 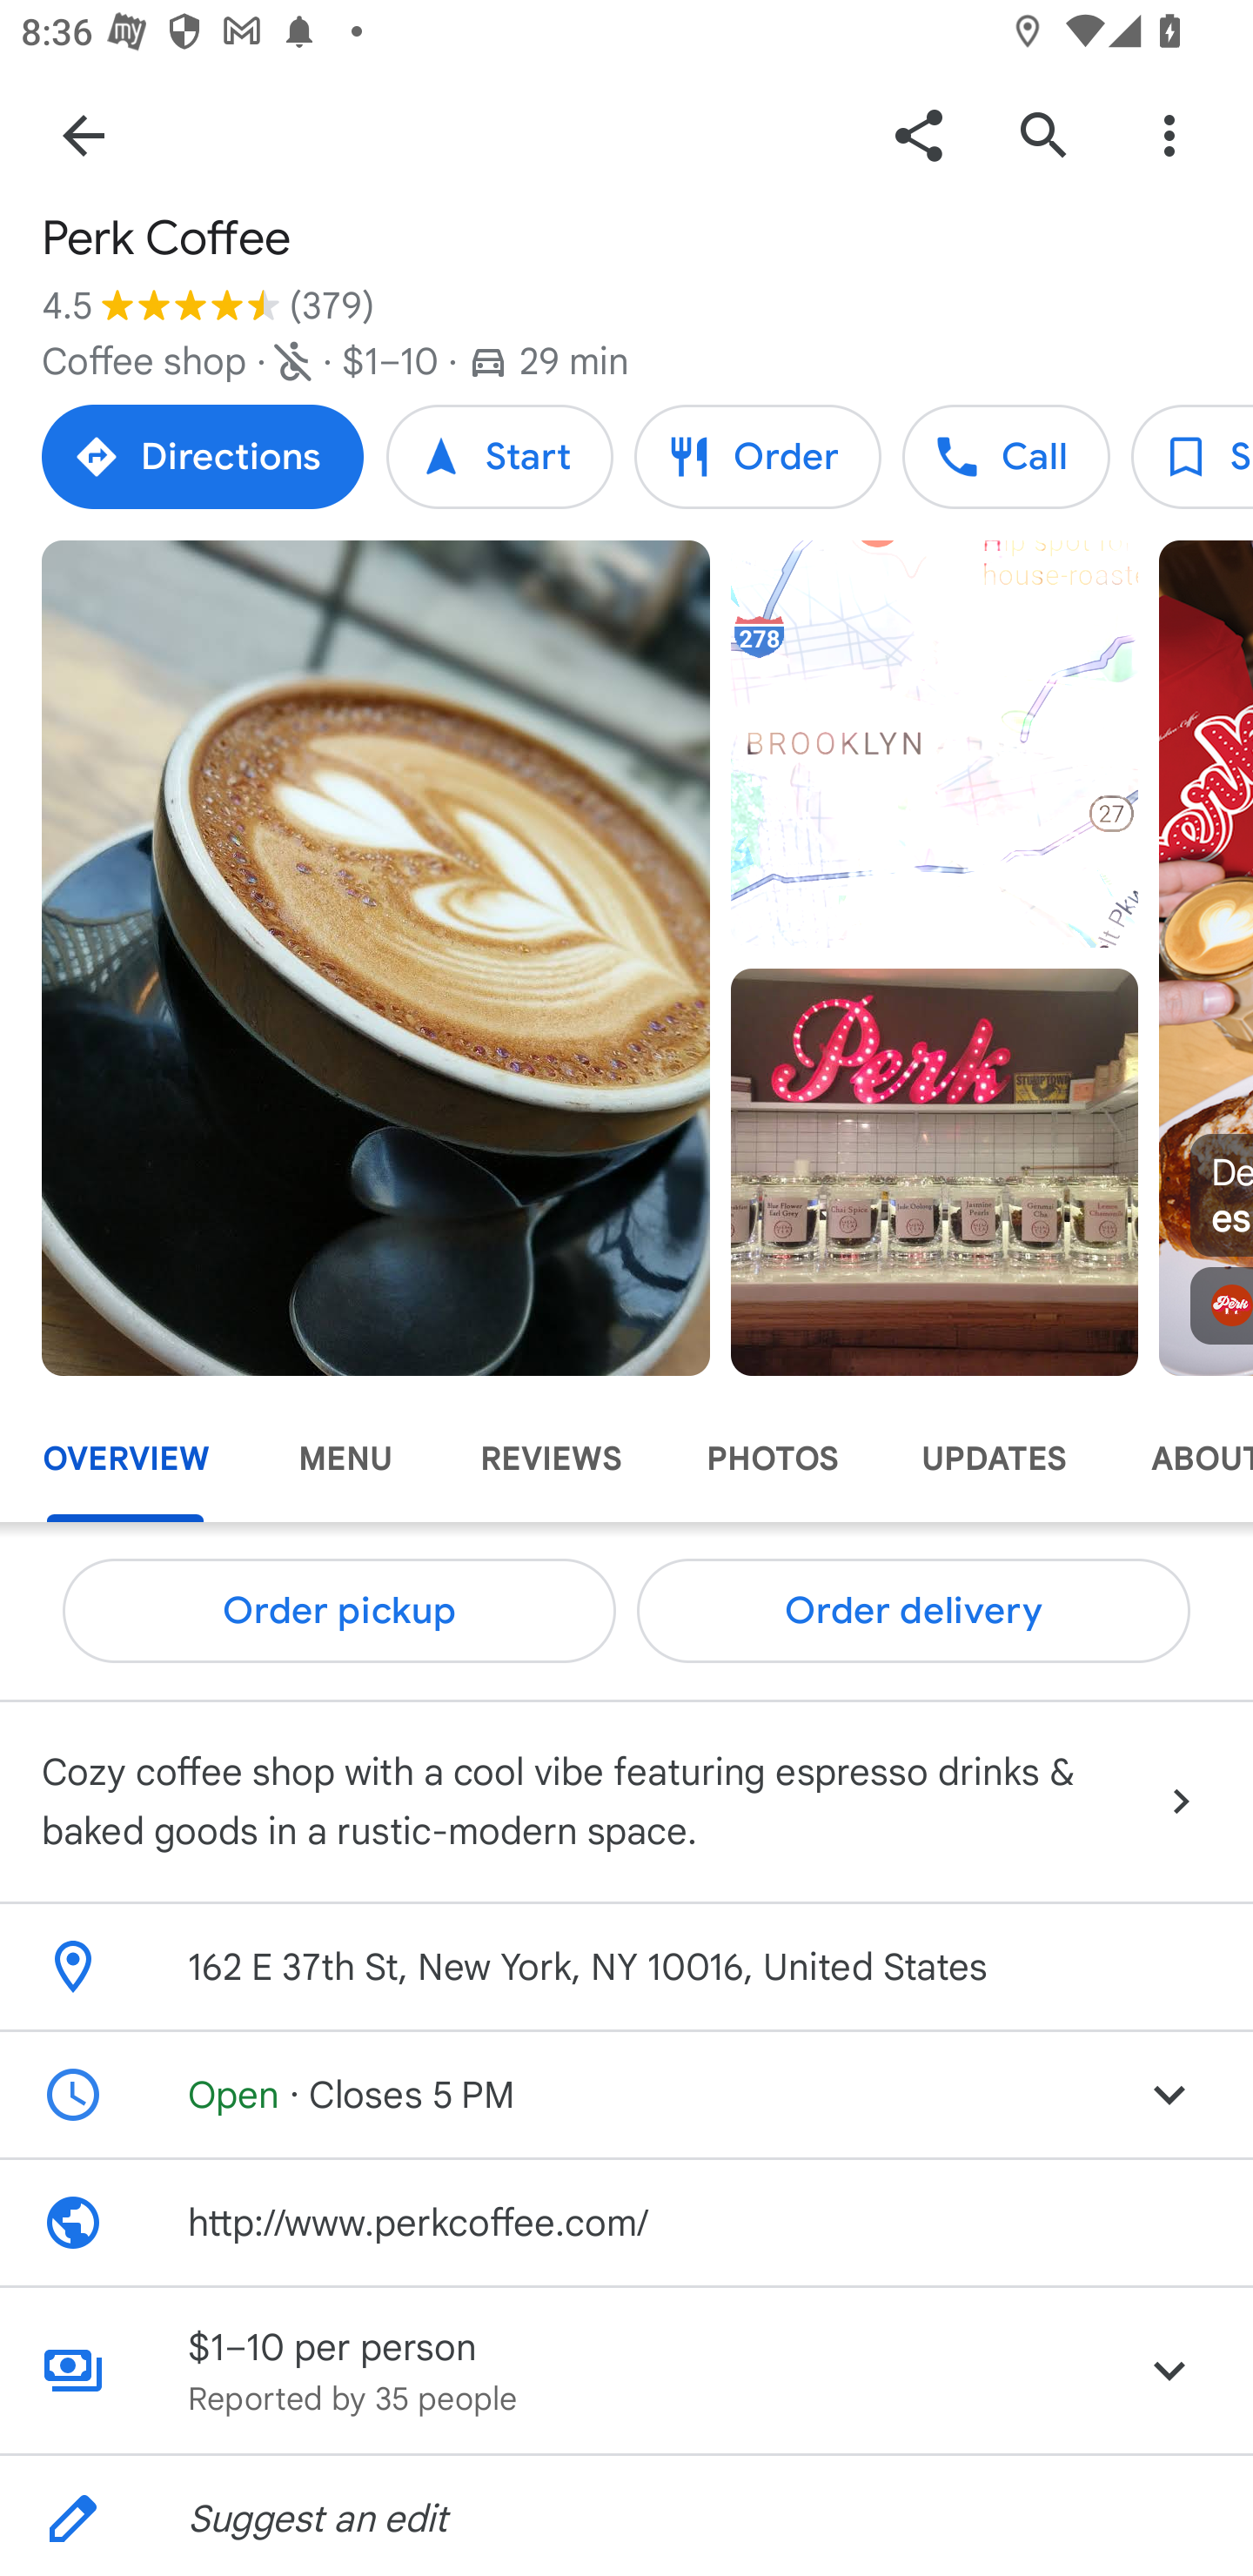 I want to click on Photo, so click(x=376, y=957).